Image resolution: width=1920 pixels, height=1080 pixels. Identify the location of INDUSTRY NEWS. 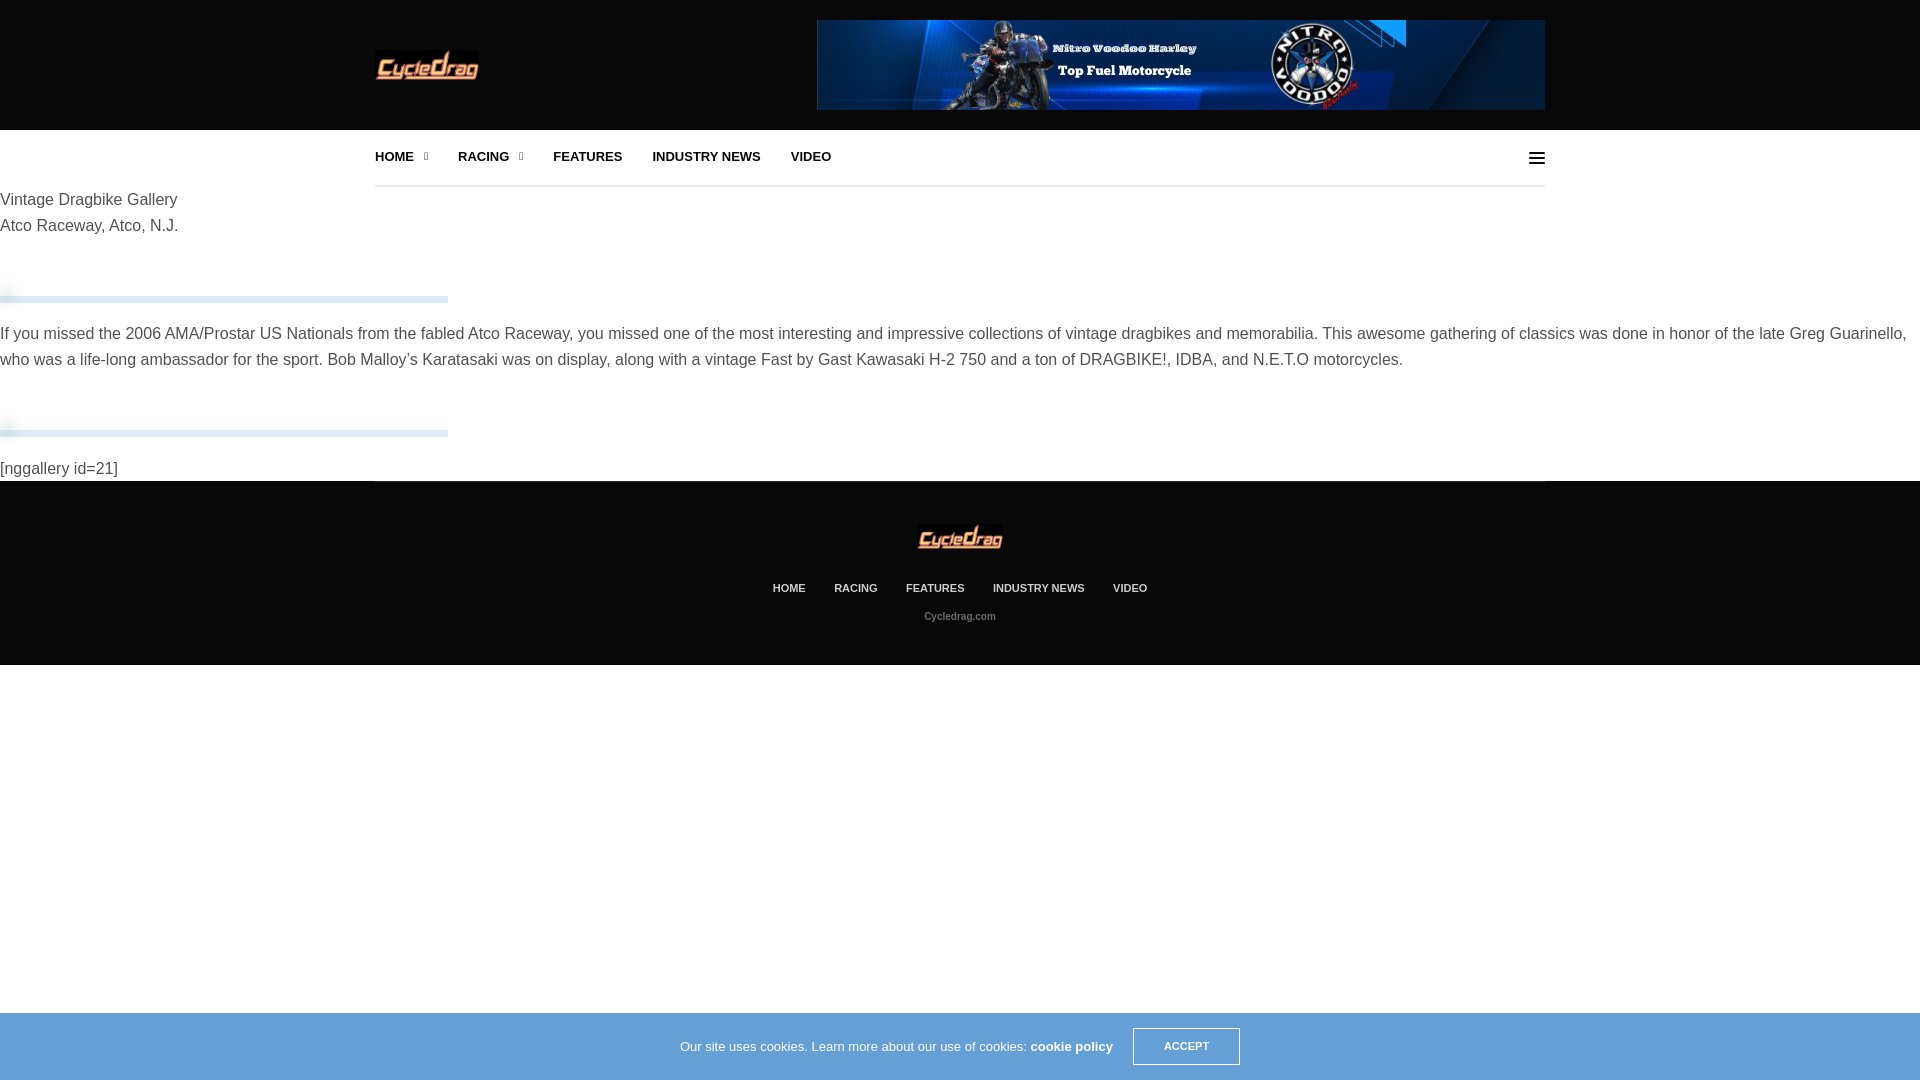
(706, 157).